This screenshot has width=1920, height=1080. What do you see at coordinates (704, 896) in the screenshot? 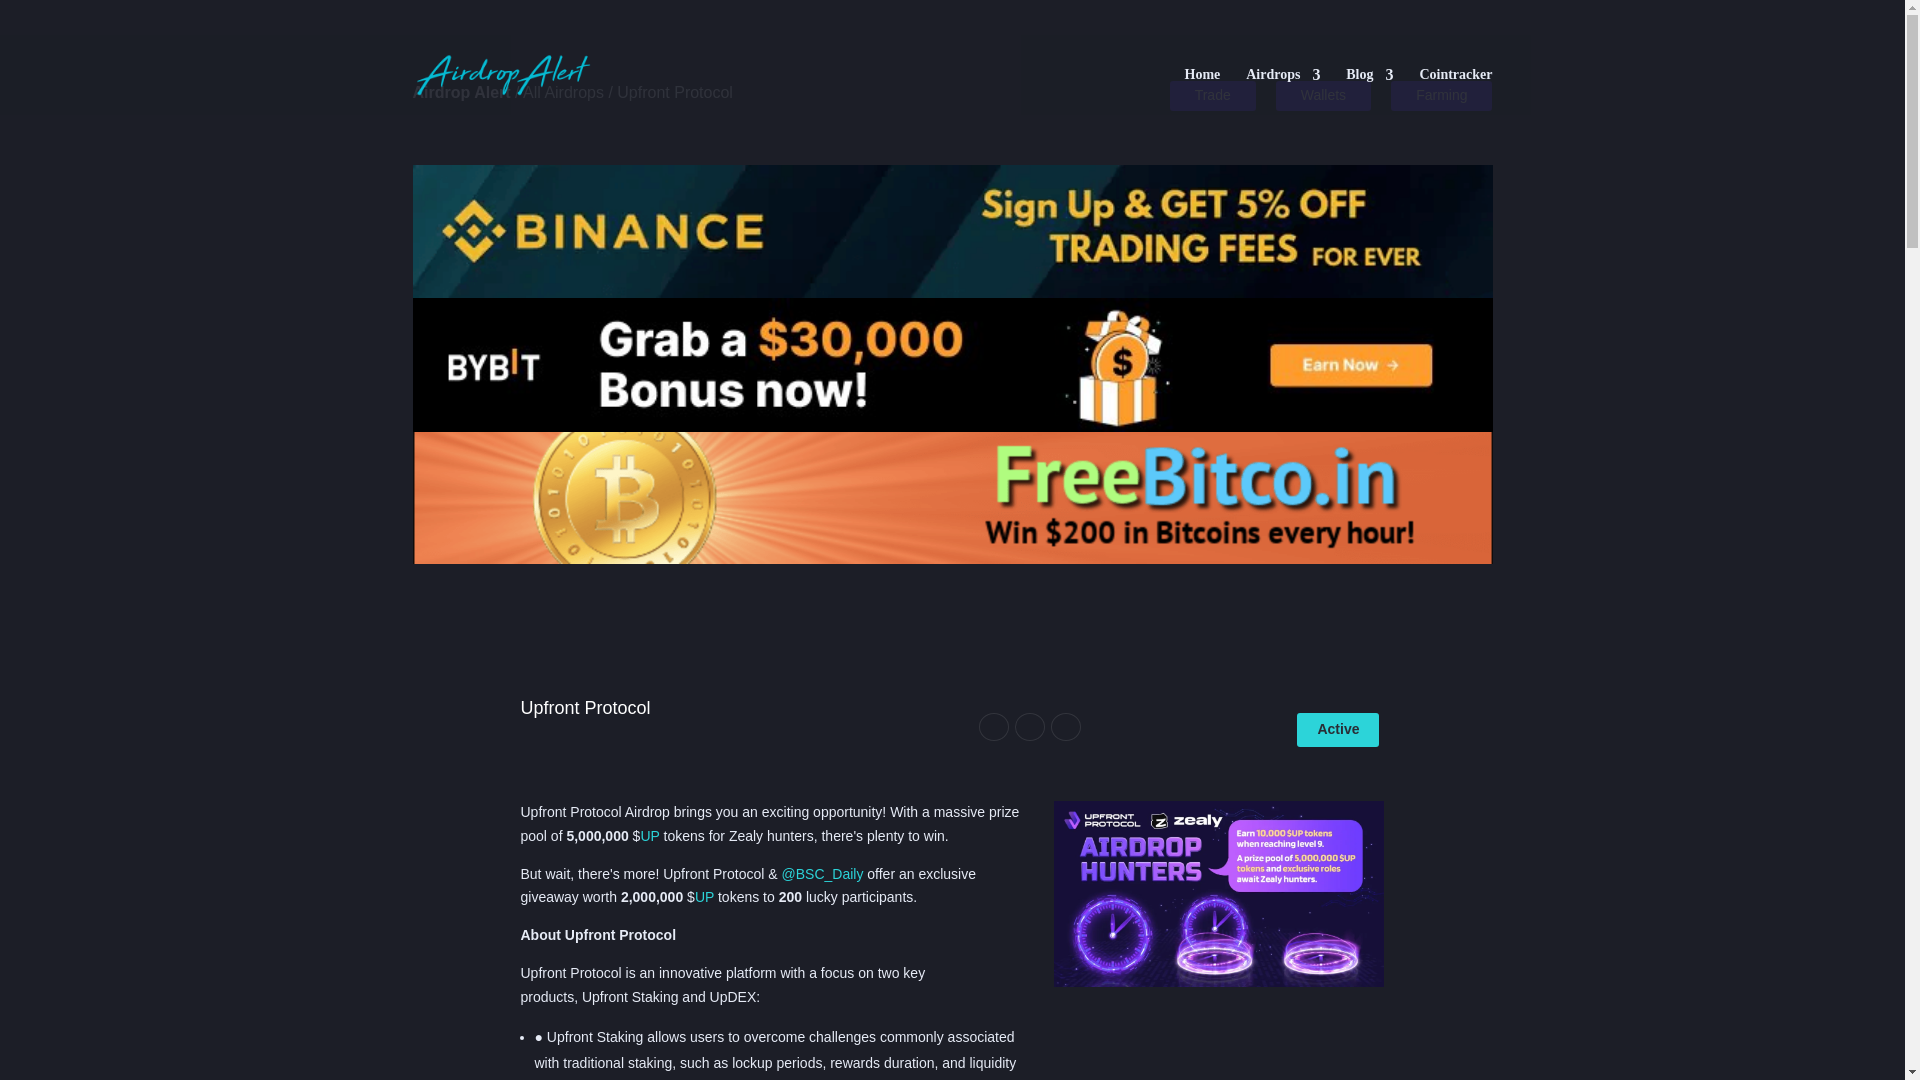
I see `UP` at bounding box center [704, 896].